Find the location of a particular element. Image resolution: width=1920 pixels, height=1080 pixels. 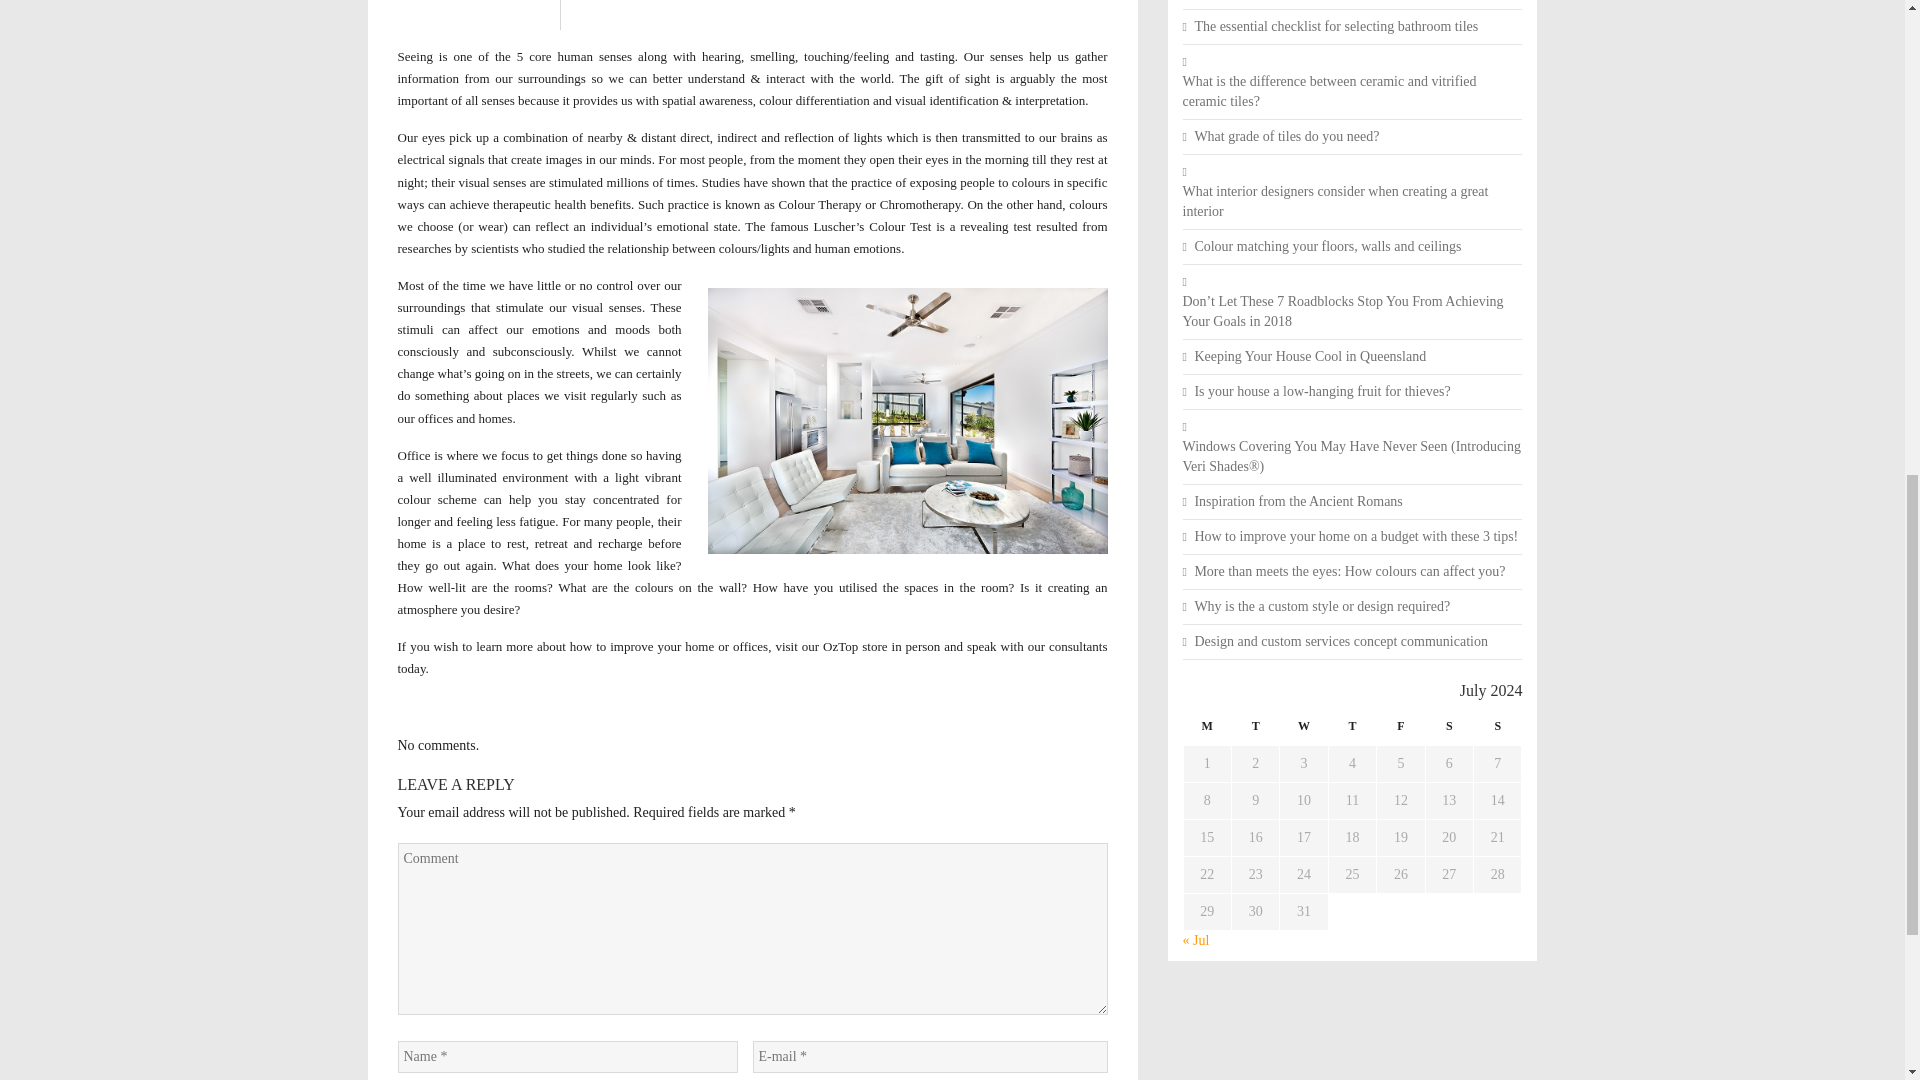

Friday is located at coordinates (1400, 732).